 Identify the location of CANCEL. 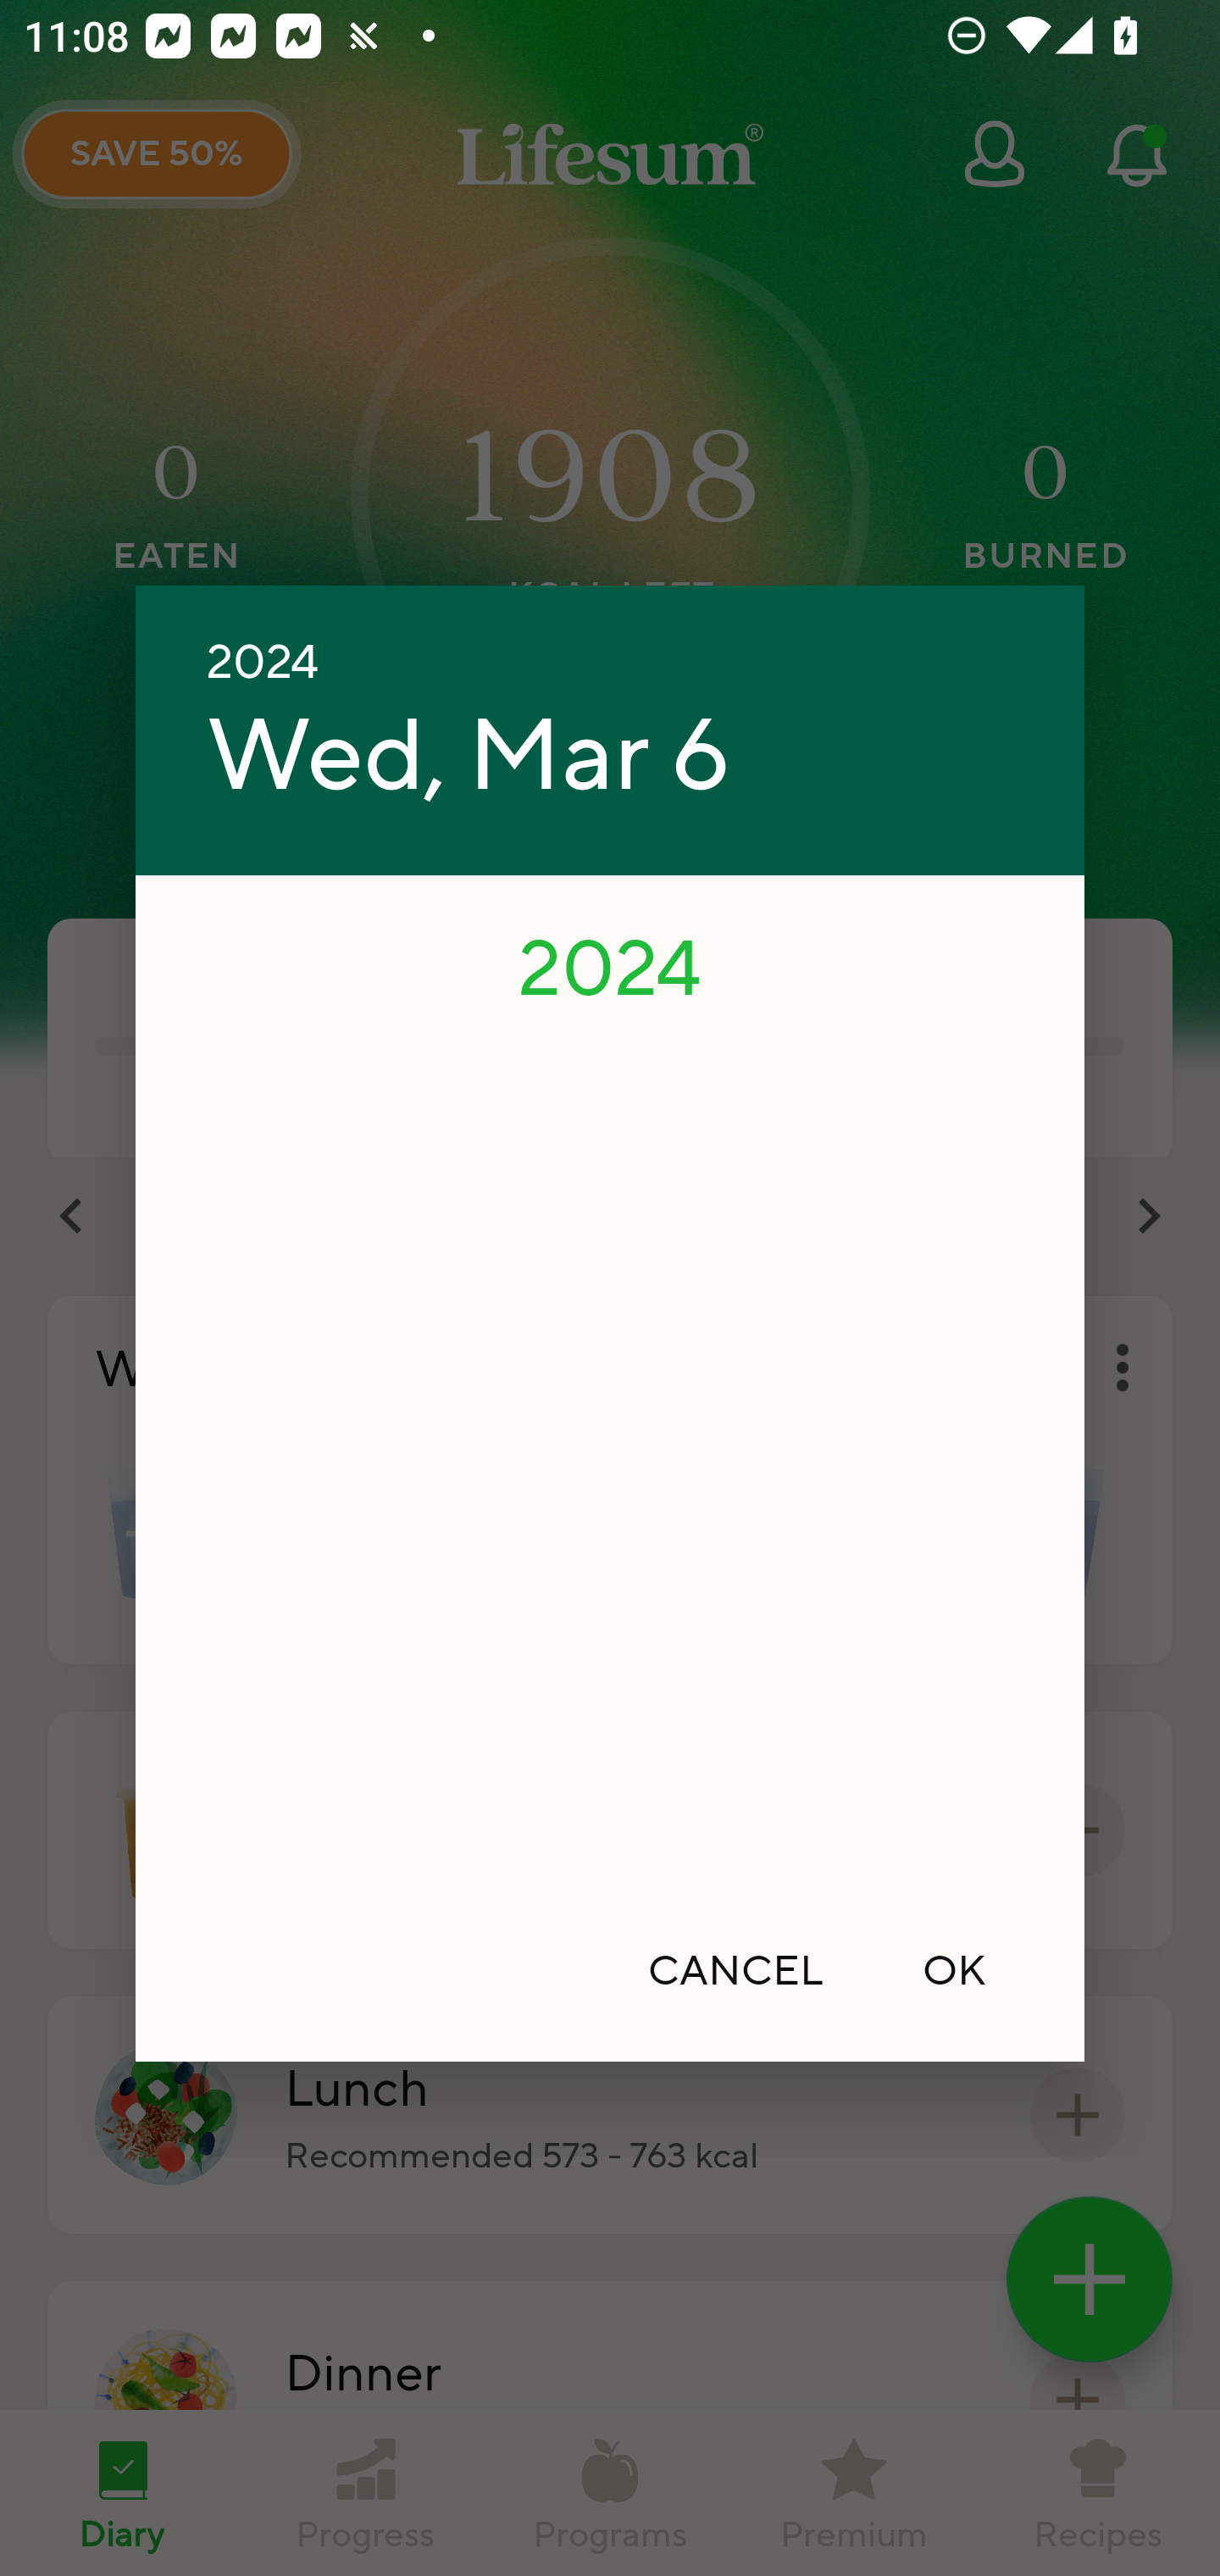
(735, 1970).